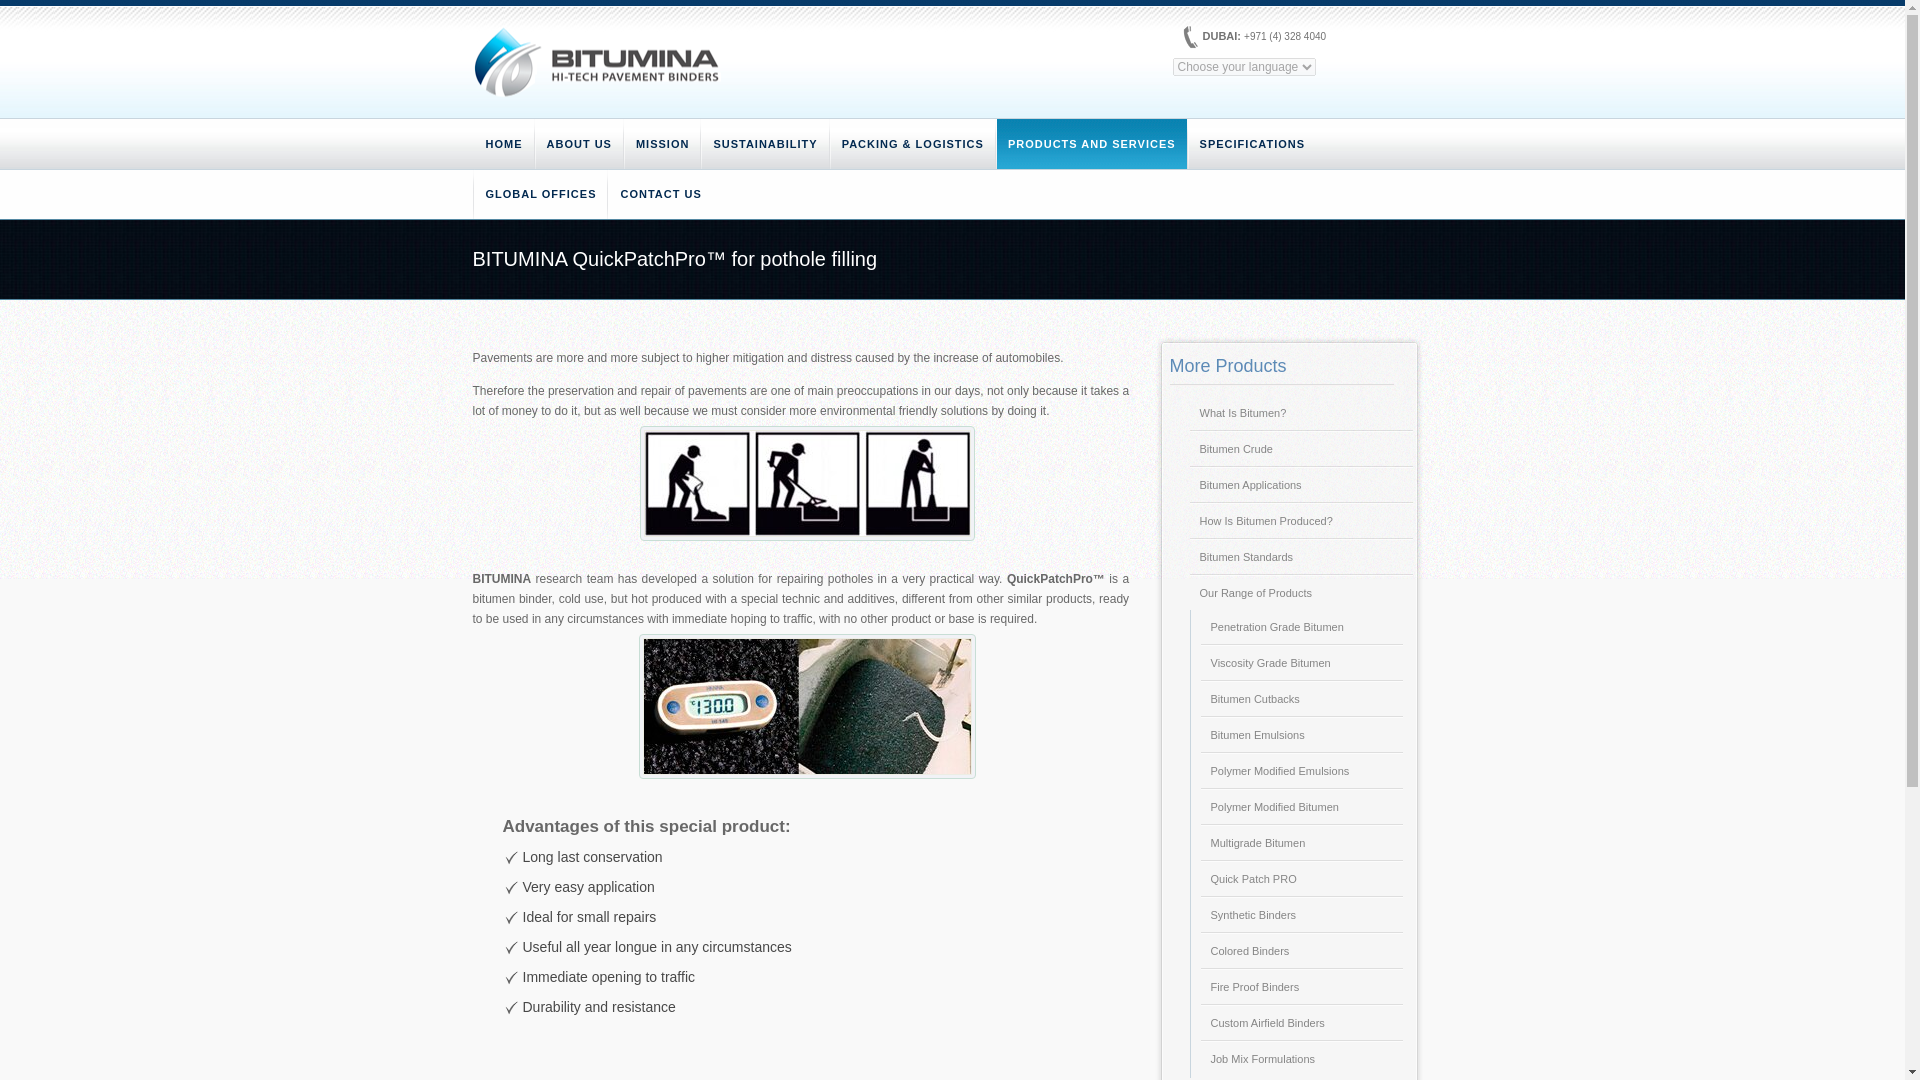  What do you see at coordinates (1300, 770) in the screenshot?
I see `Polymer Modified Emulsions` at bounding box center [1300, 770].